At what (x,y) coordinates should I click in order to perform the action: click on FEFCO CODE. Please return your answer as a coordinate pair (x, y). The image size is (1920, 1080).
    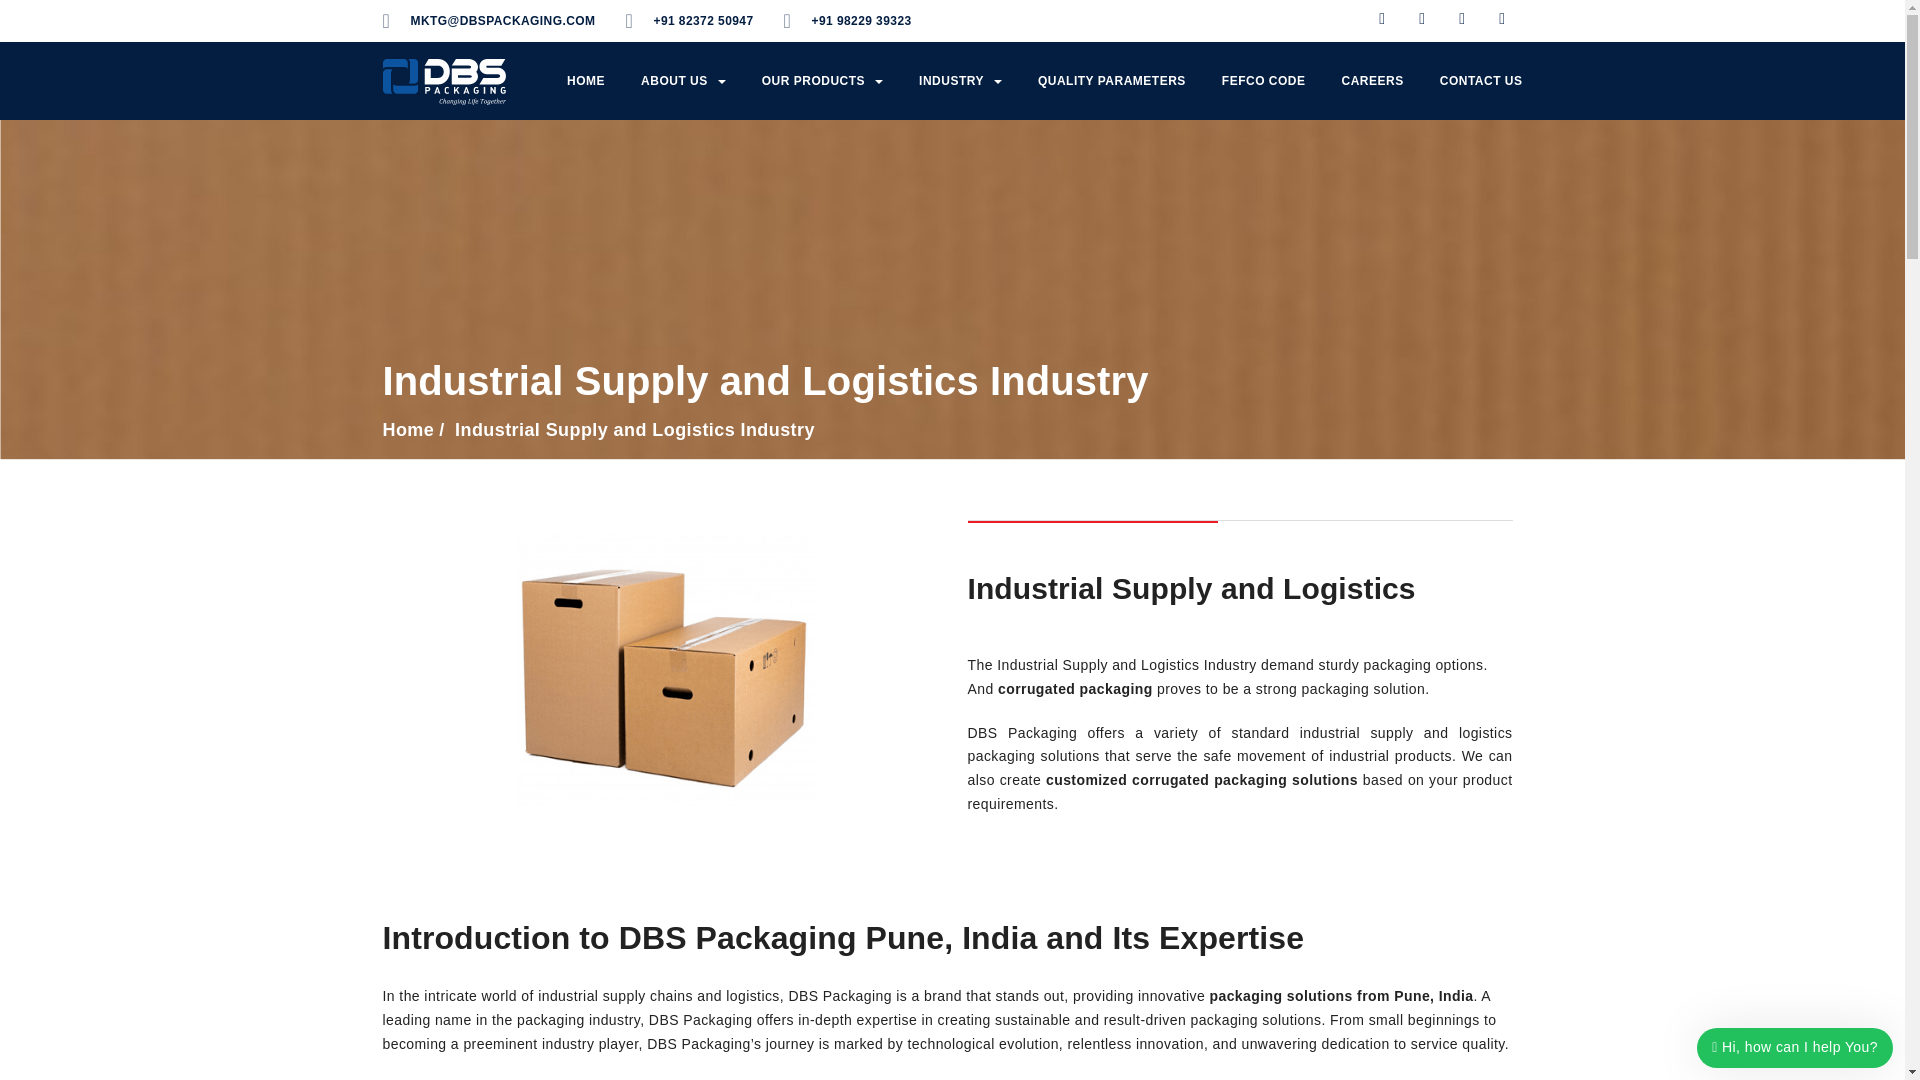
    Looking at the image, I should click on (1264, 81).